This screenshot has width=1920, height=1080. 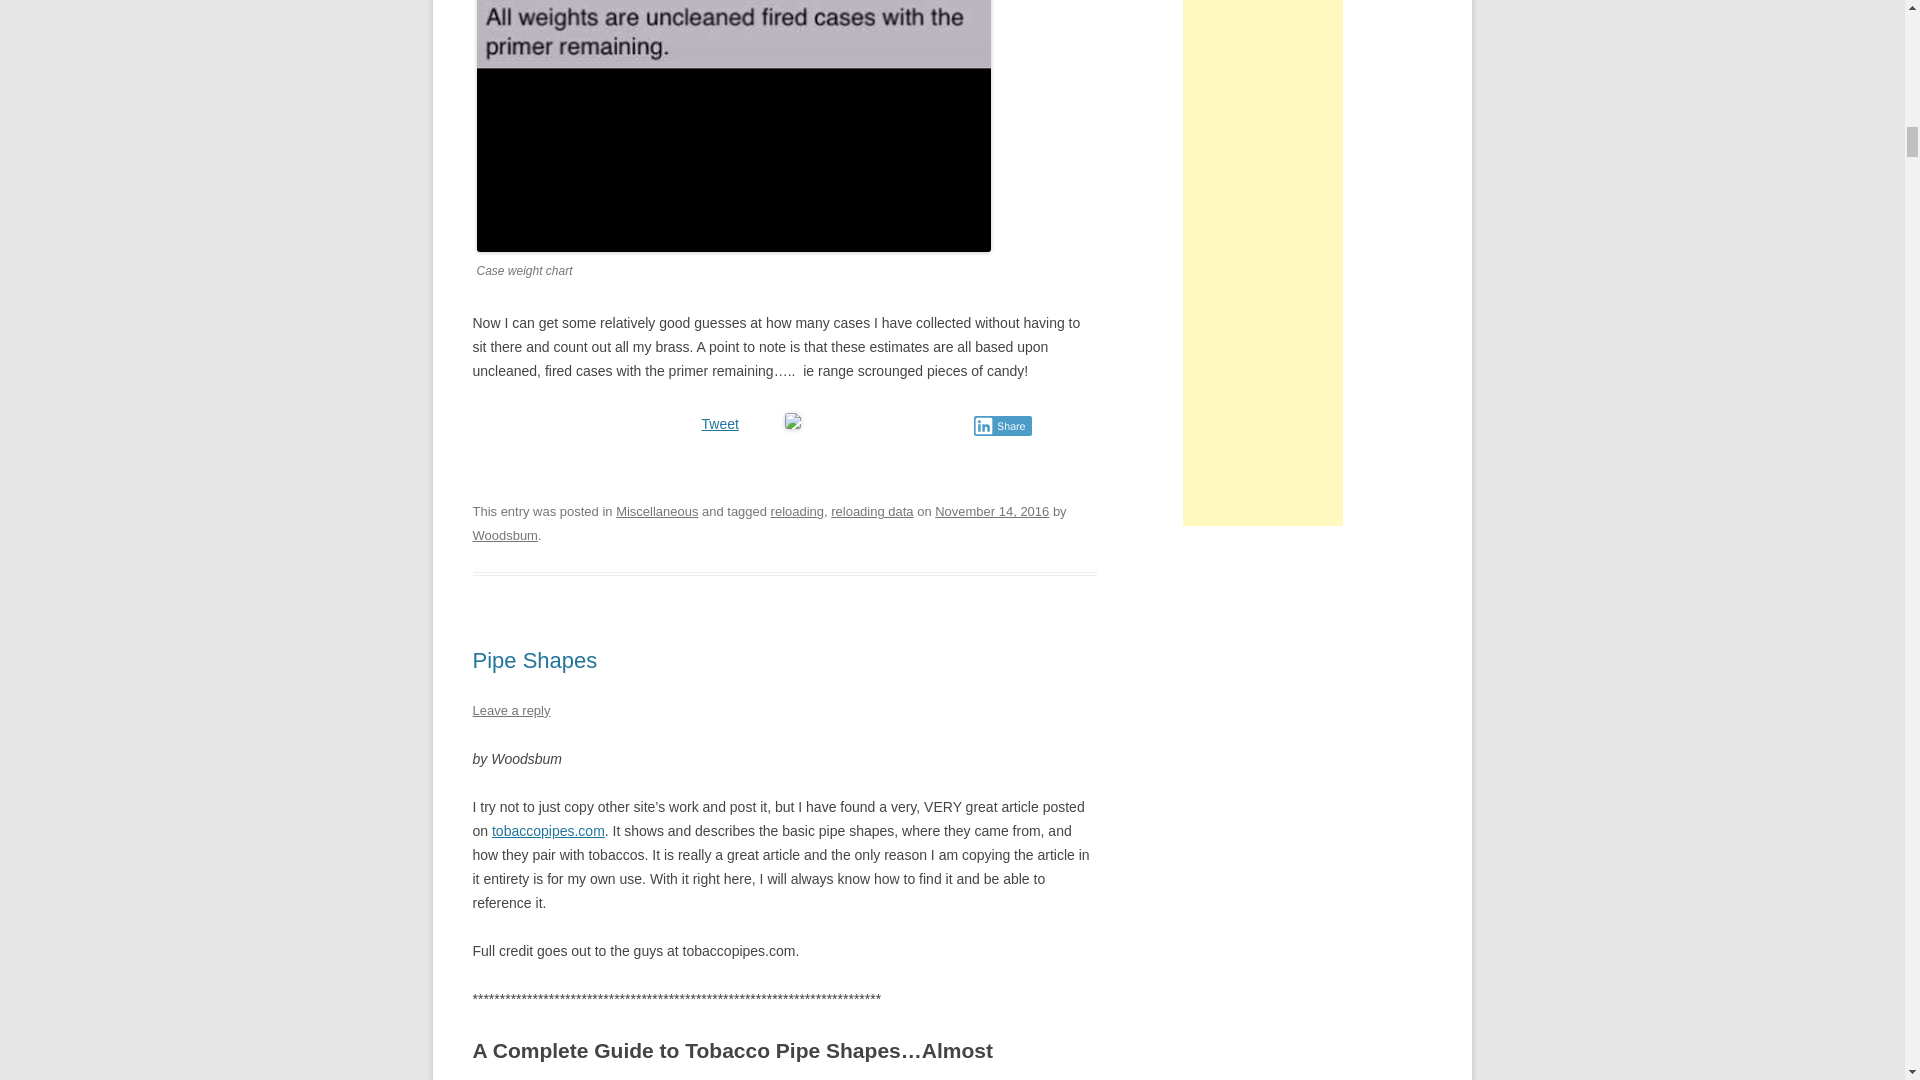 What do you see at coordinates (992, 512) in the screenshot?
I see `November 14, 2016` at bounding box center [992, 512].